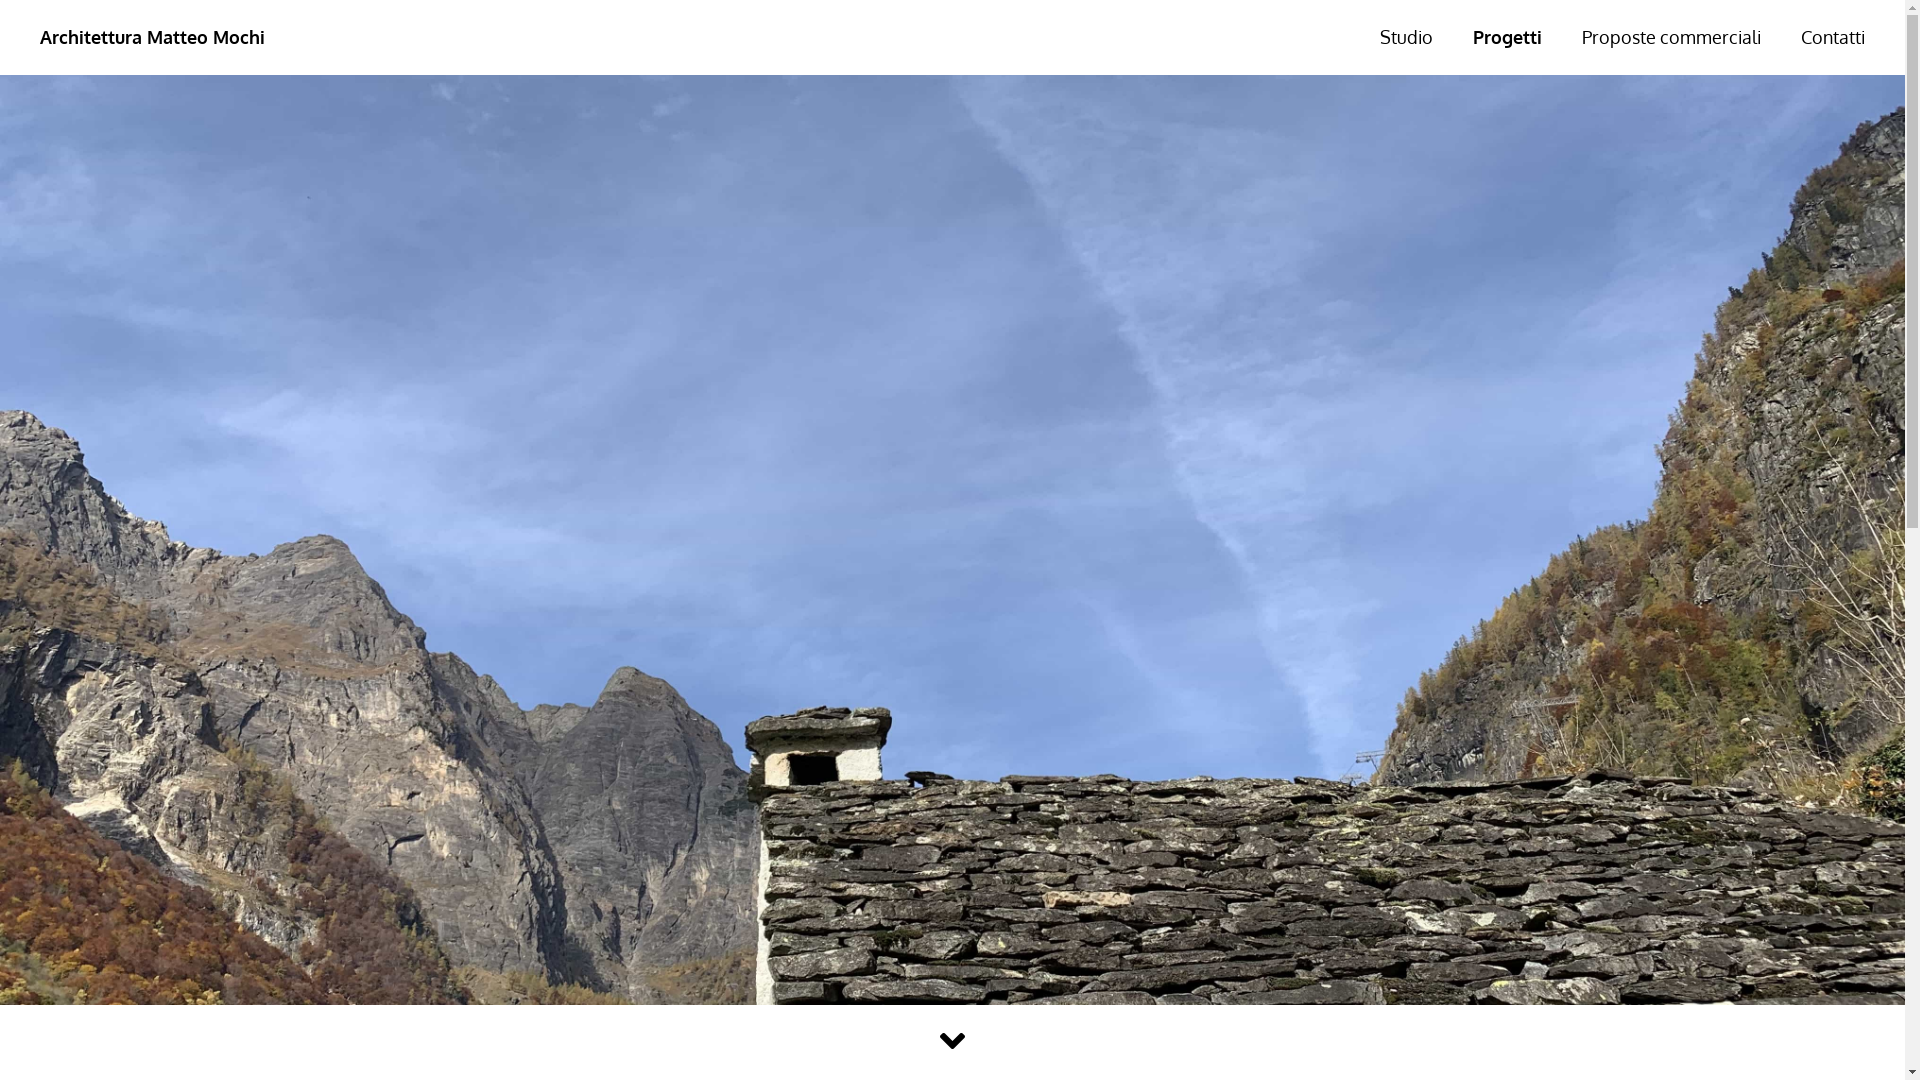  Describe the element at coordinates (1672, 37) in the screenshot. I see `Proposte commerciali` at that location.